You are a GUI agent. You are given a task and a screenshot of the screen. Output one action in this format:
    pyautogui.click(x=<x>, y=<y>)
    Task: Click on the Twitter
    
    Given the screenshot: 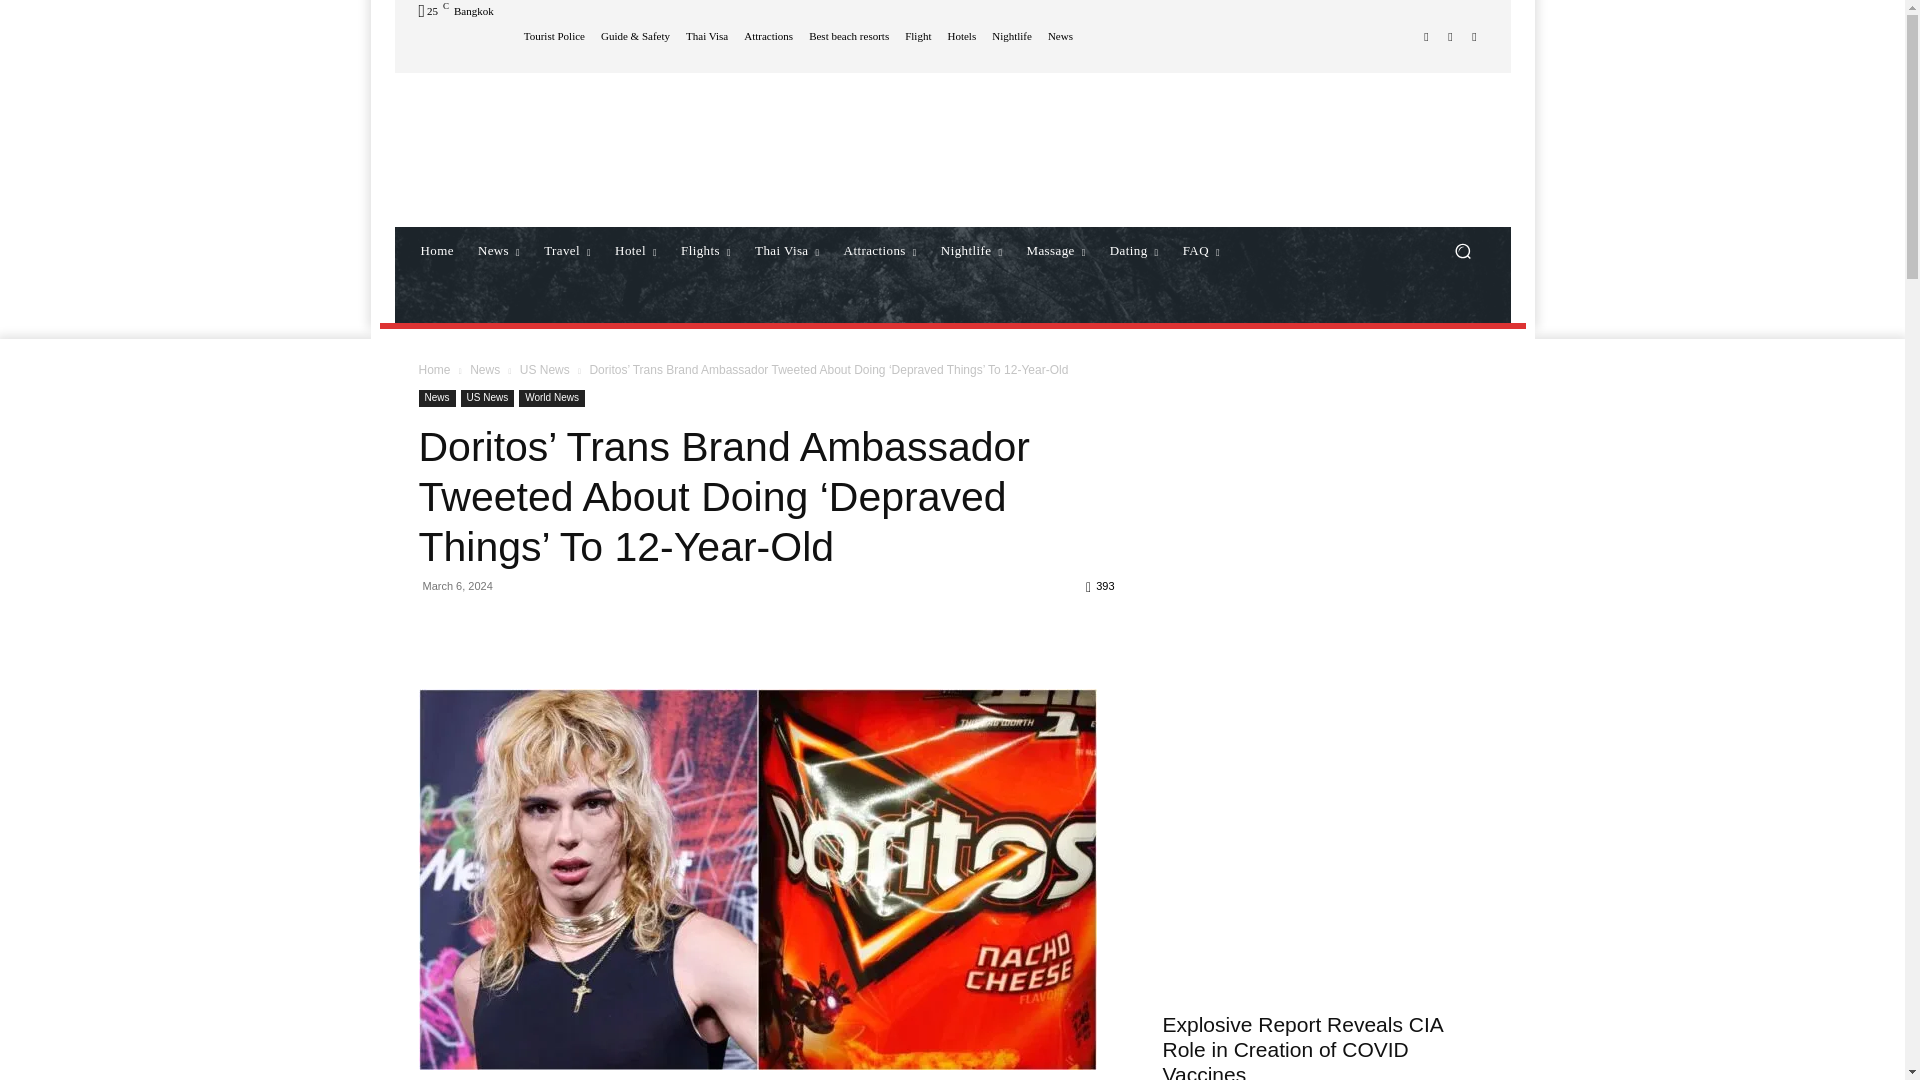 What is the action you would take?
    pyautogui.click(x=1474, y=35)
    